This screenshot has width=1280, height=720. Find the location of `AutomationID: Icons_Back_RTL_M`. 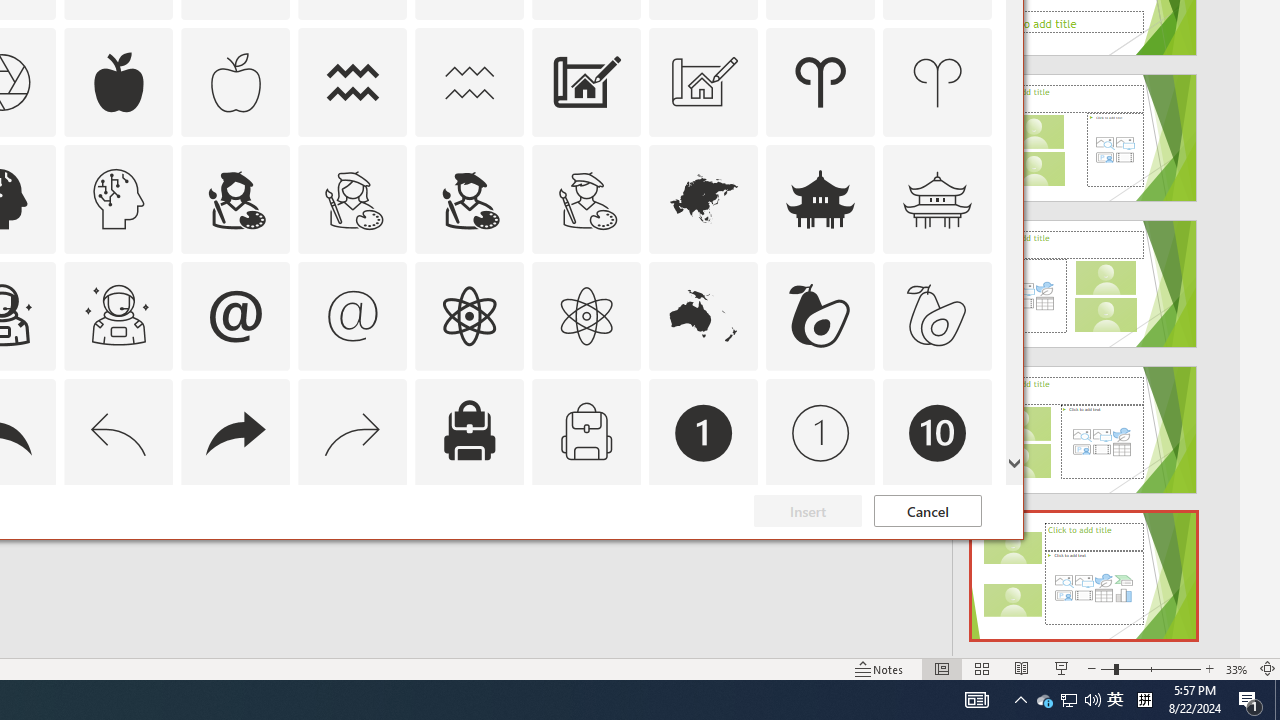

AutomationID: Icons_Back_RTL_M is located at coordinates (353, 432).